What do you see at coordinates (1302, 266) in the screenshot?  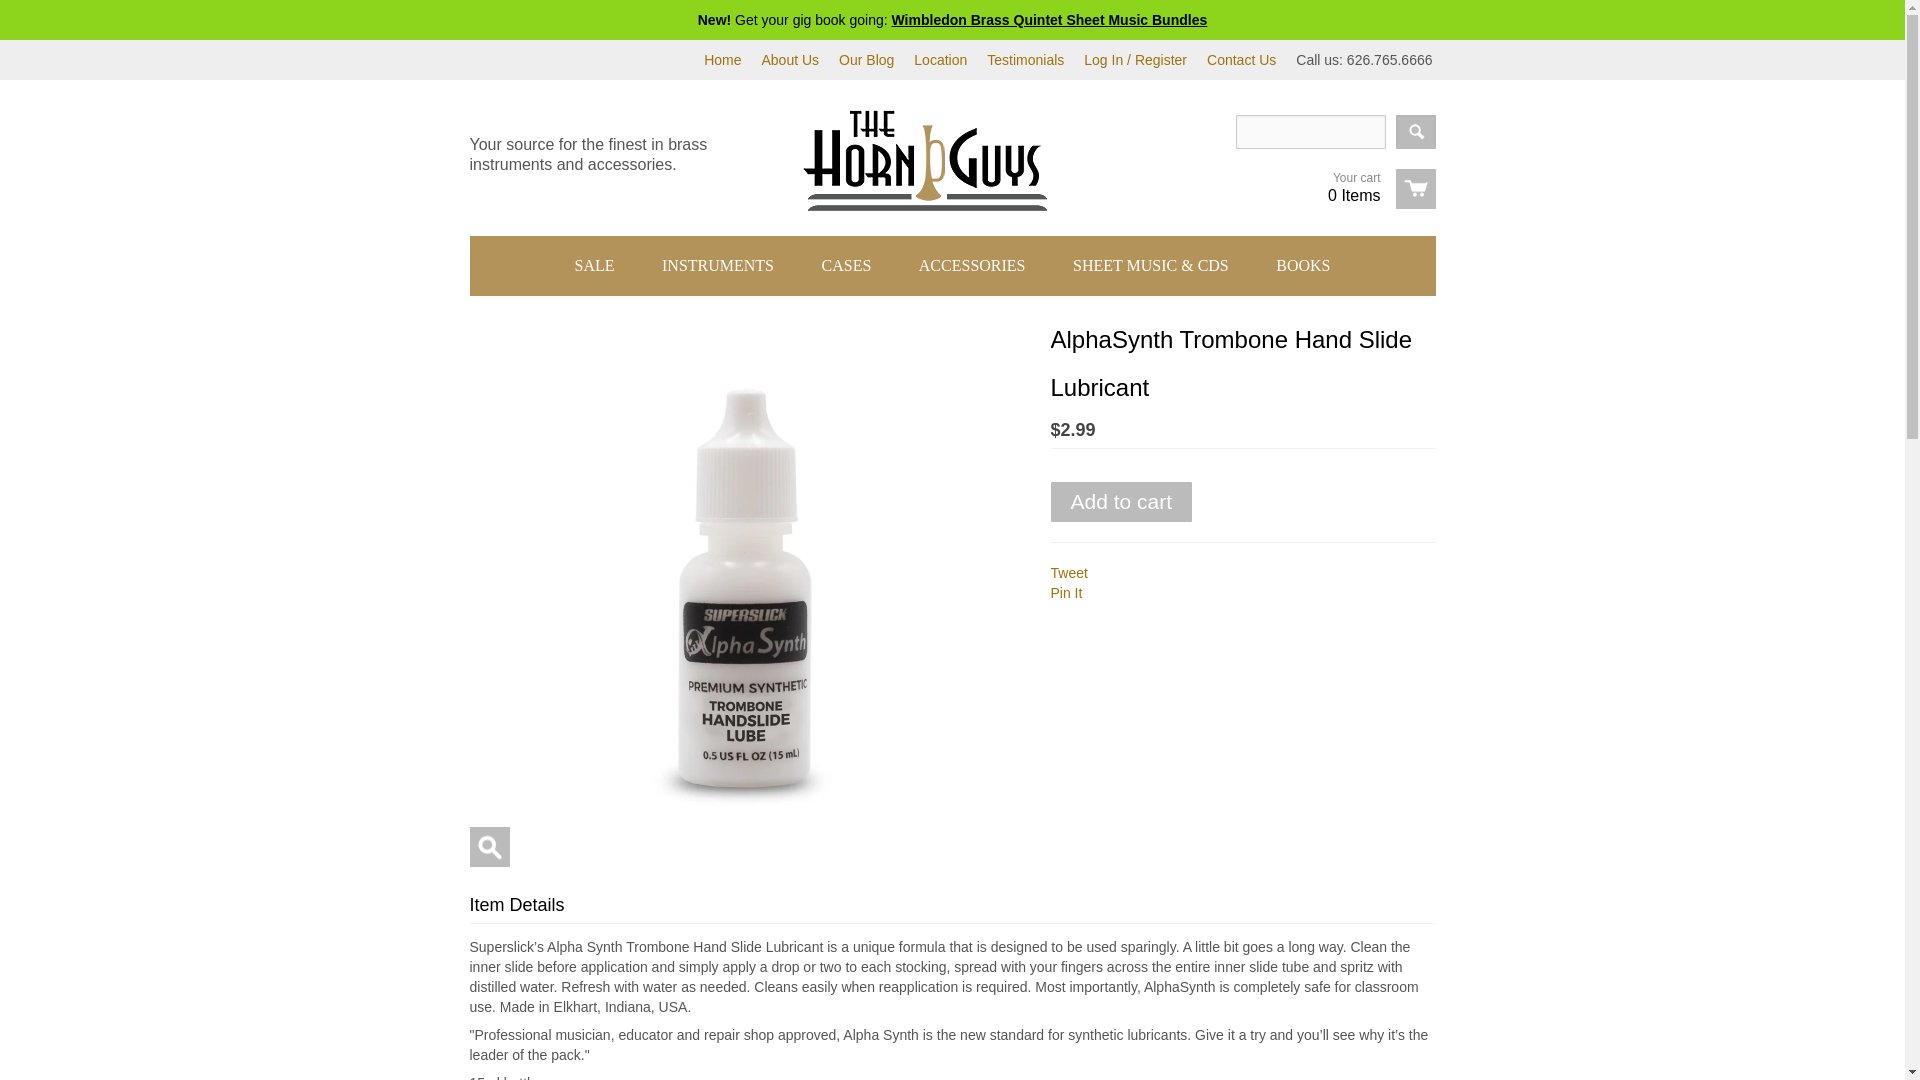 I see `BOOKS` at bounding box center [1302, 266].